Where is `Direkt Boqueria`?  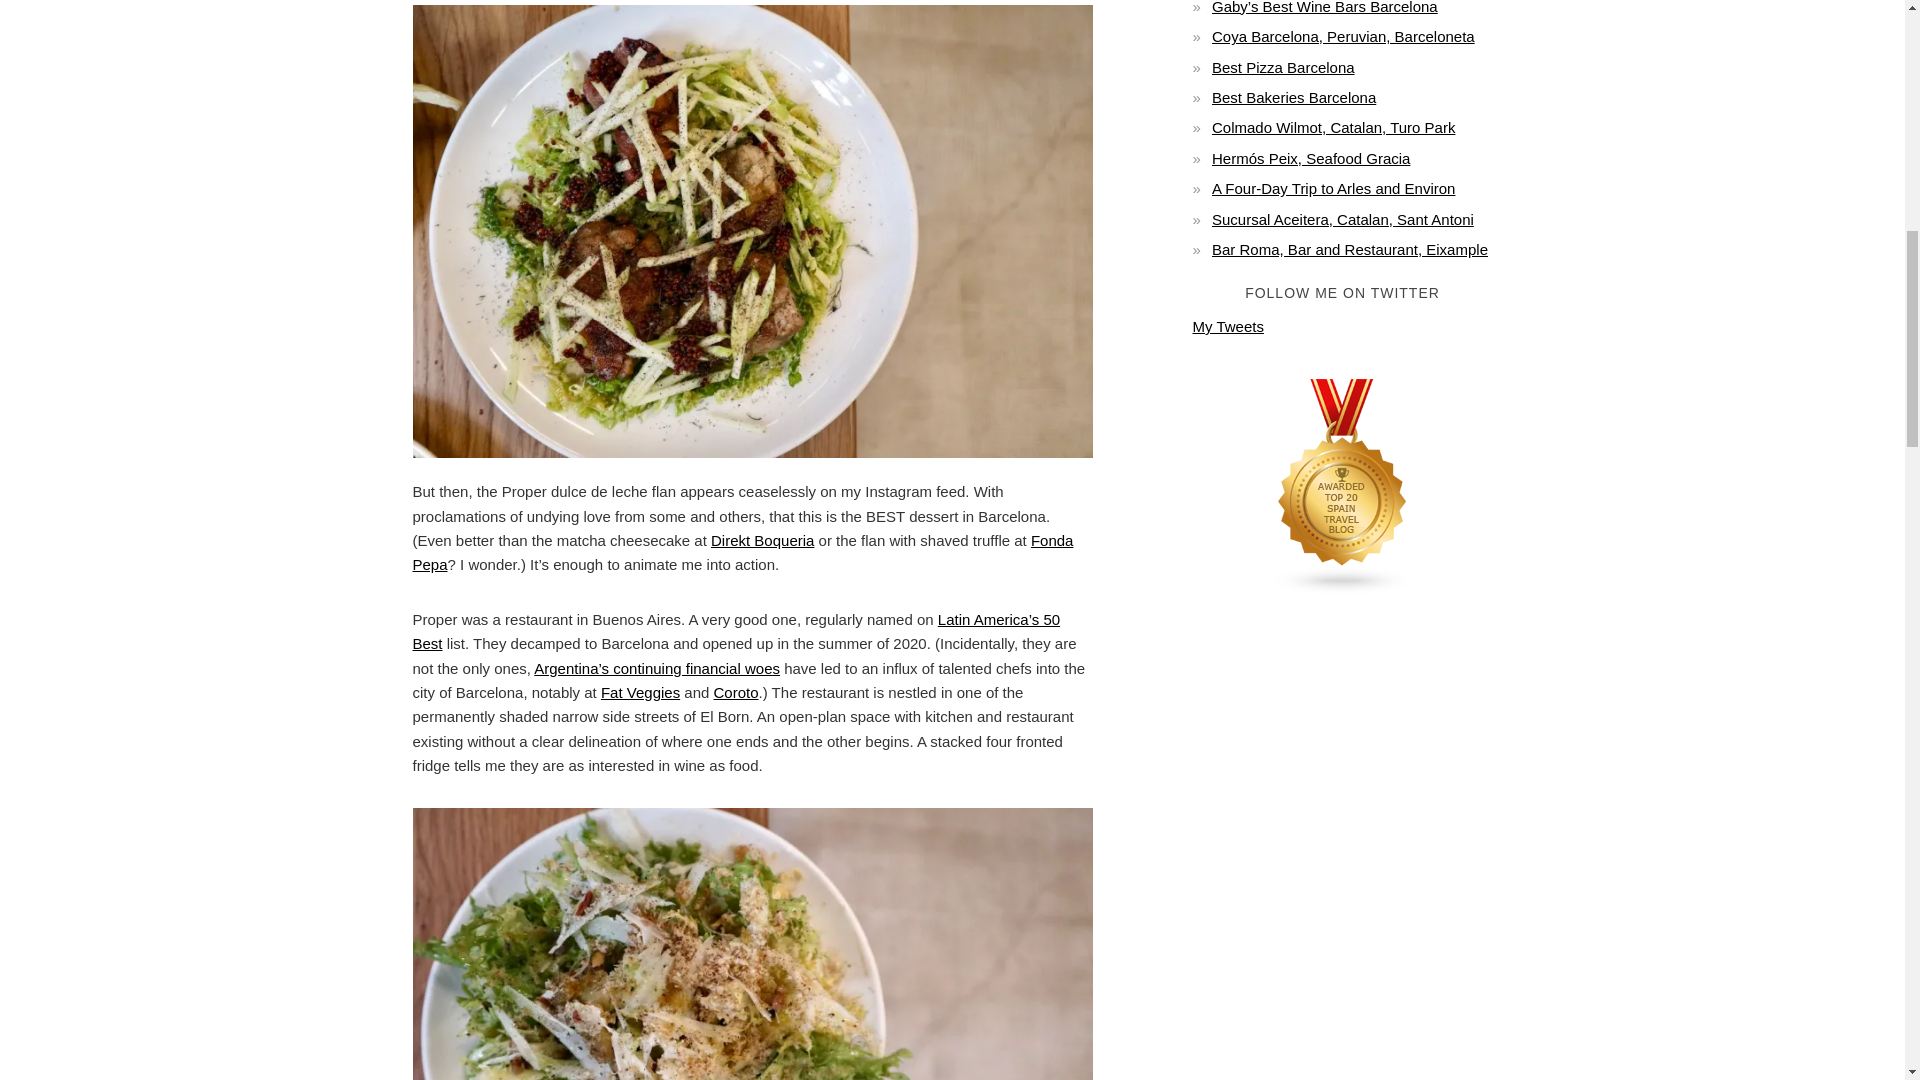
Direkt Boqueria is located at coordinates (762, 540).